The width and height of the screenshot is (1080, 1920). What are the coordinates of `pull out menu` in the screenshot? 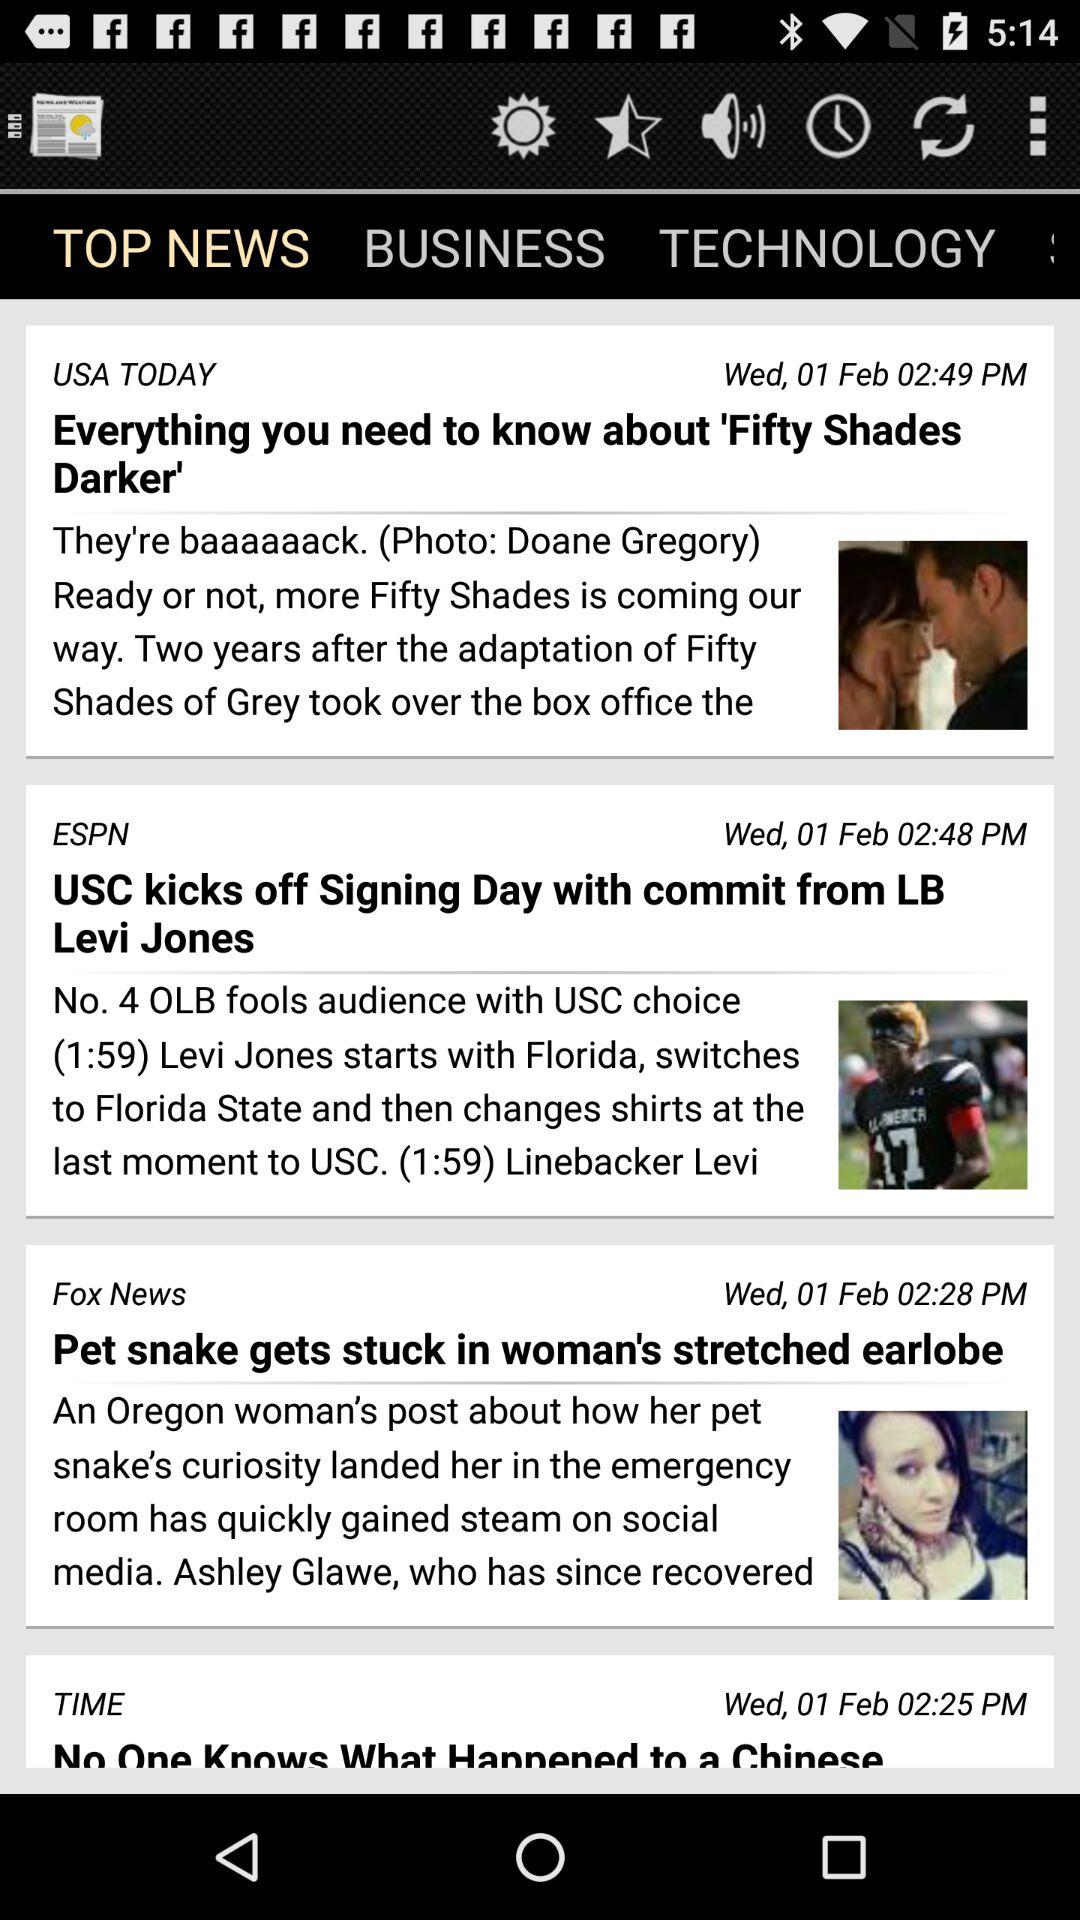 It's located at (1038, 126).